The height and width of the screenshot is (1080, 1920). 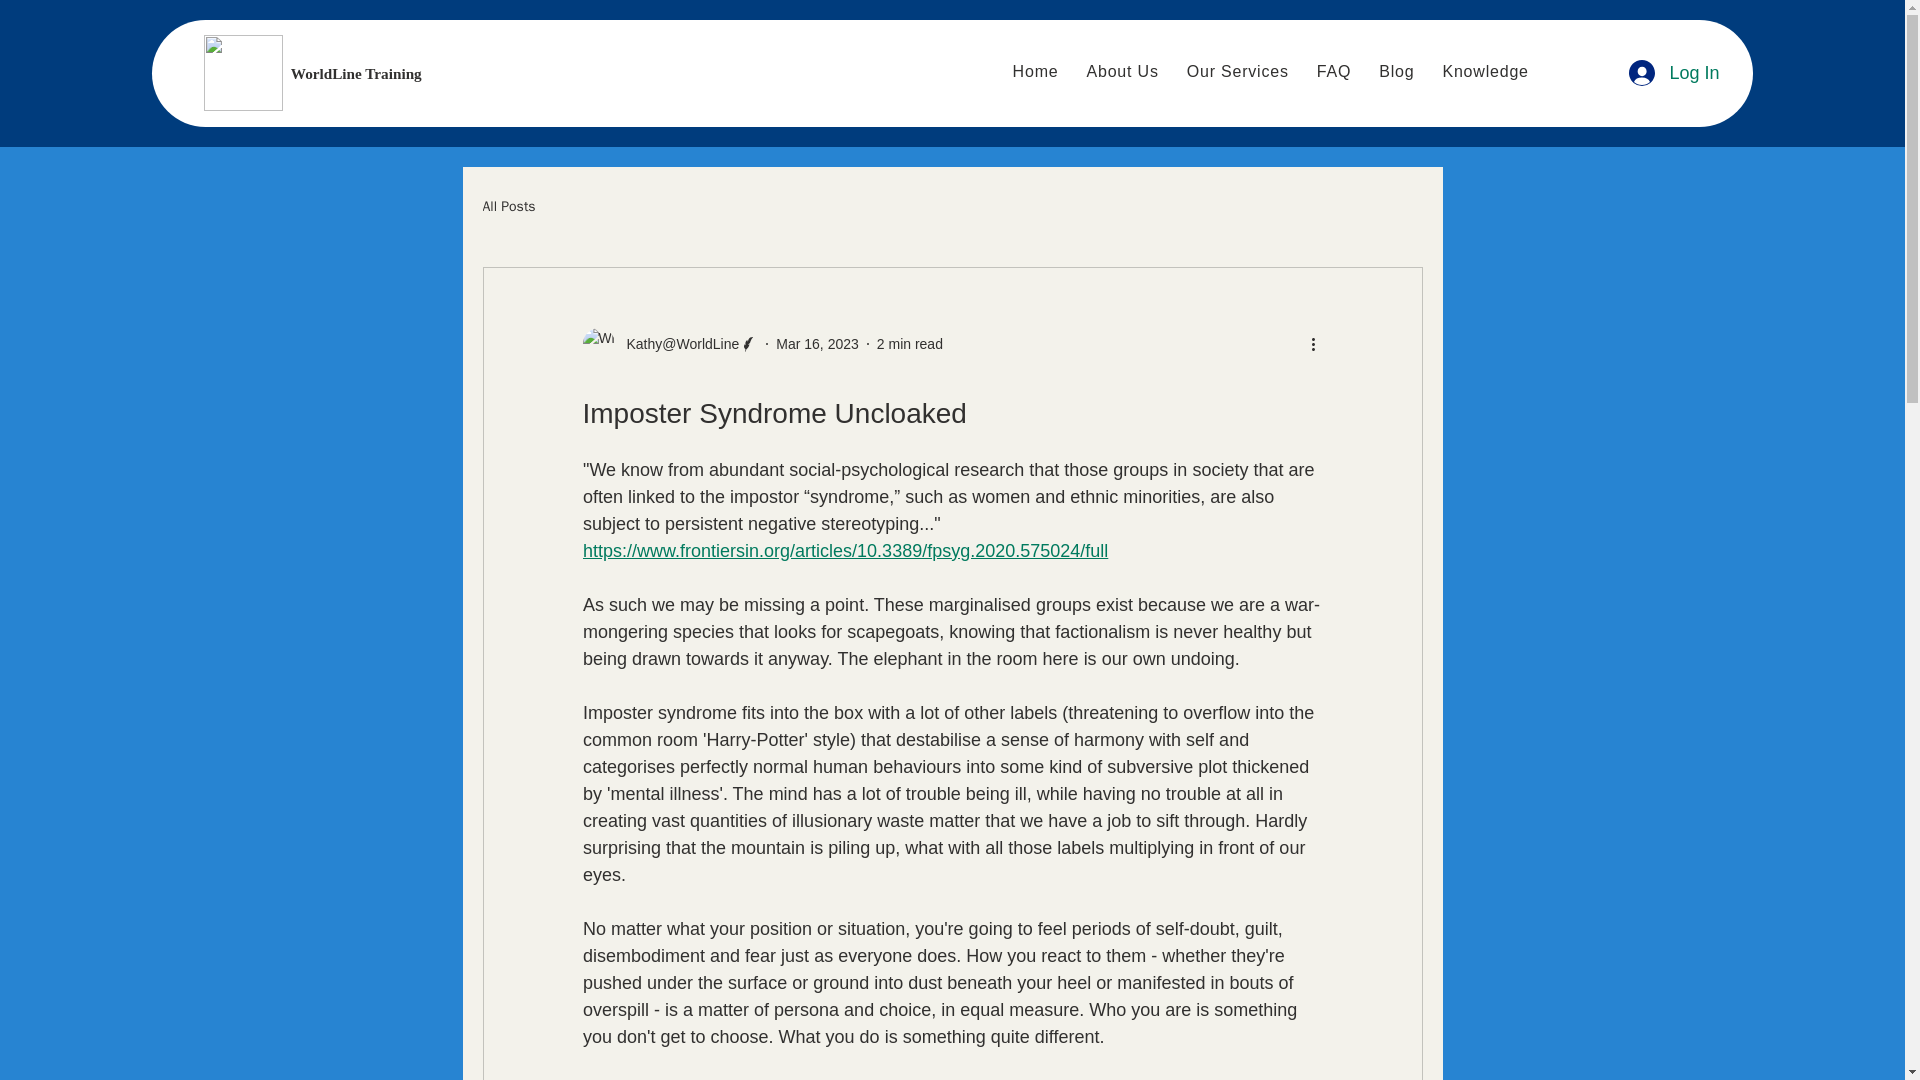 What do you see at coordinates (1036, 71) in the screenshot?
I see `Home` at bounding box center [1036, 71].